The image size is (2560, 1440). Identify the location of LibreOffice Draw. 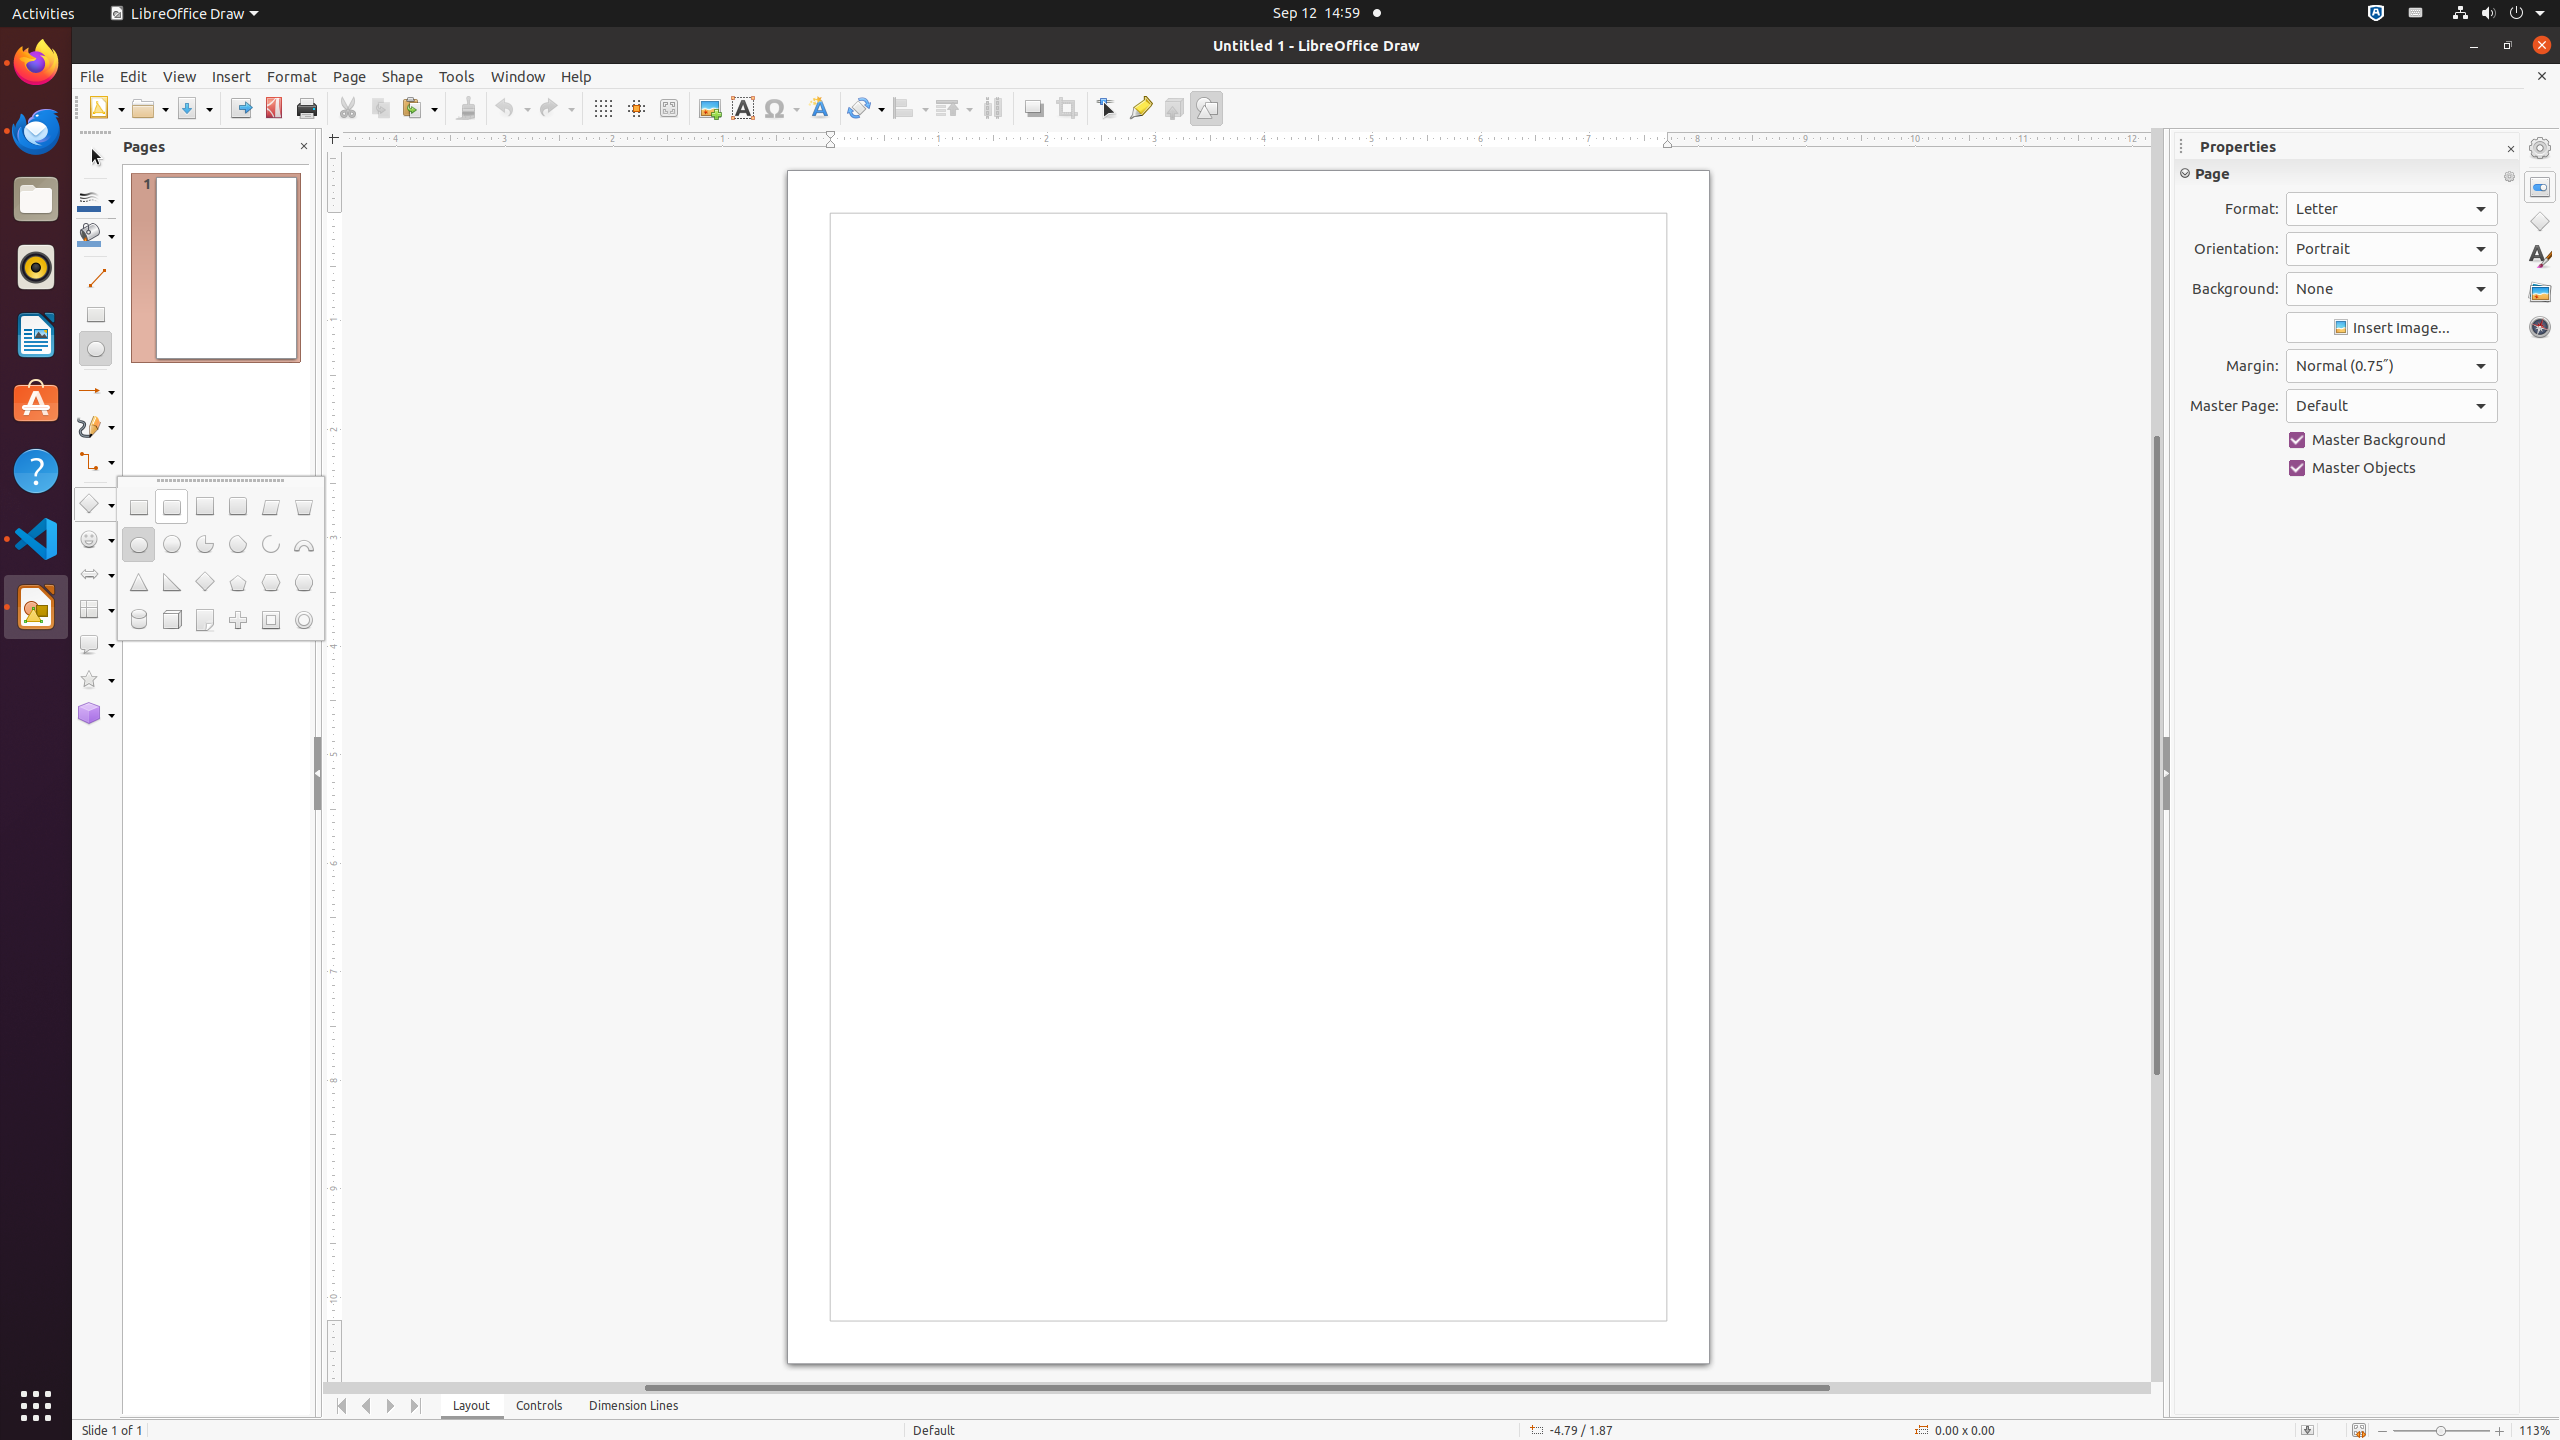
(36, 607).